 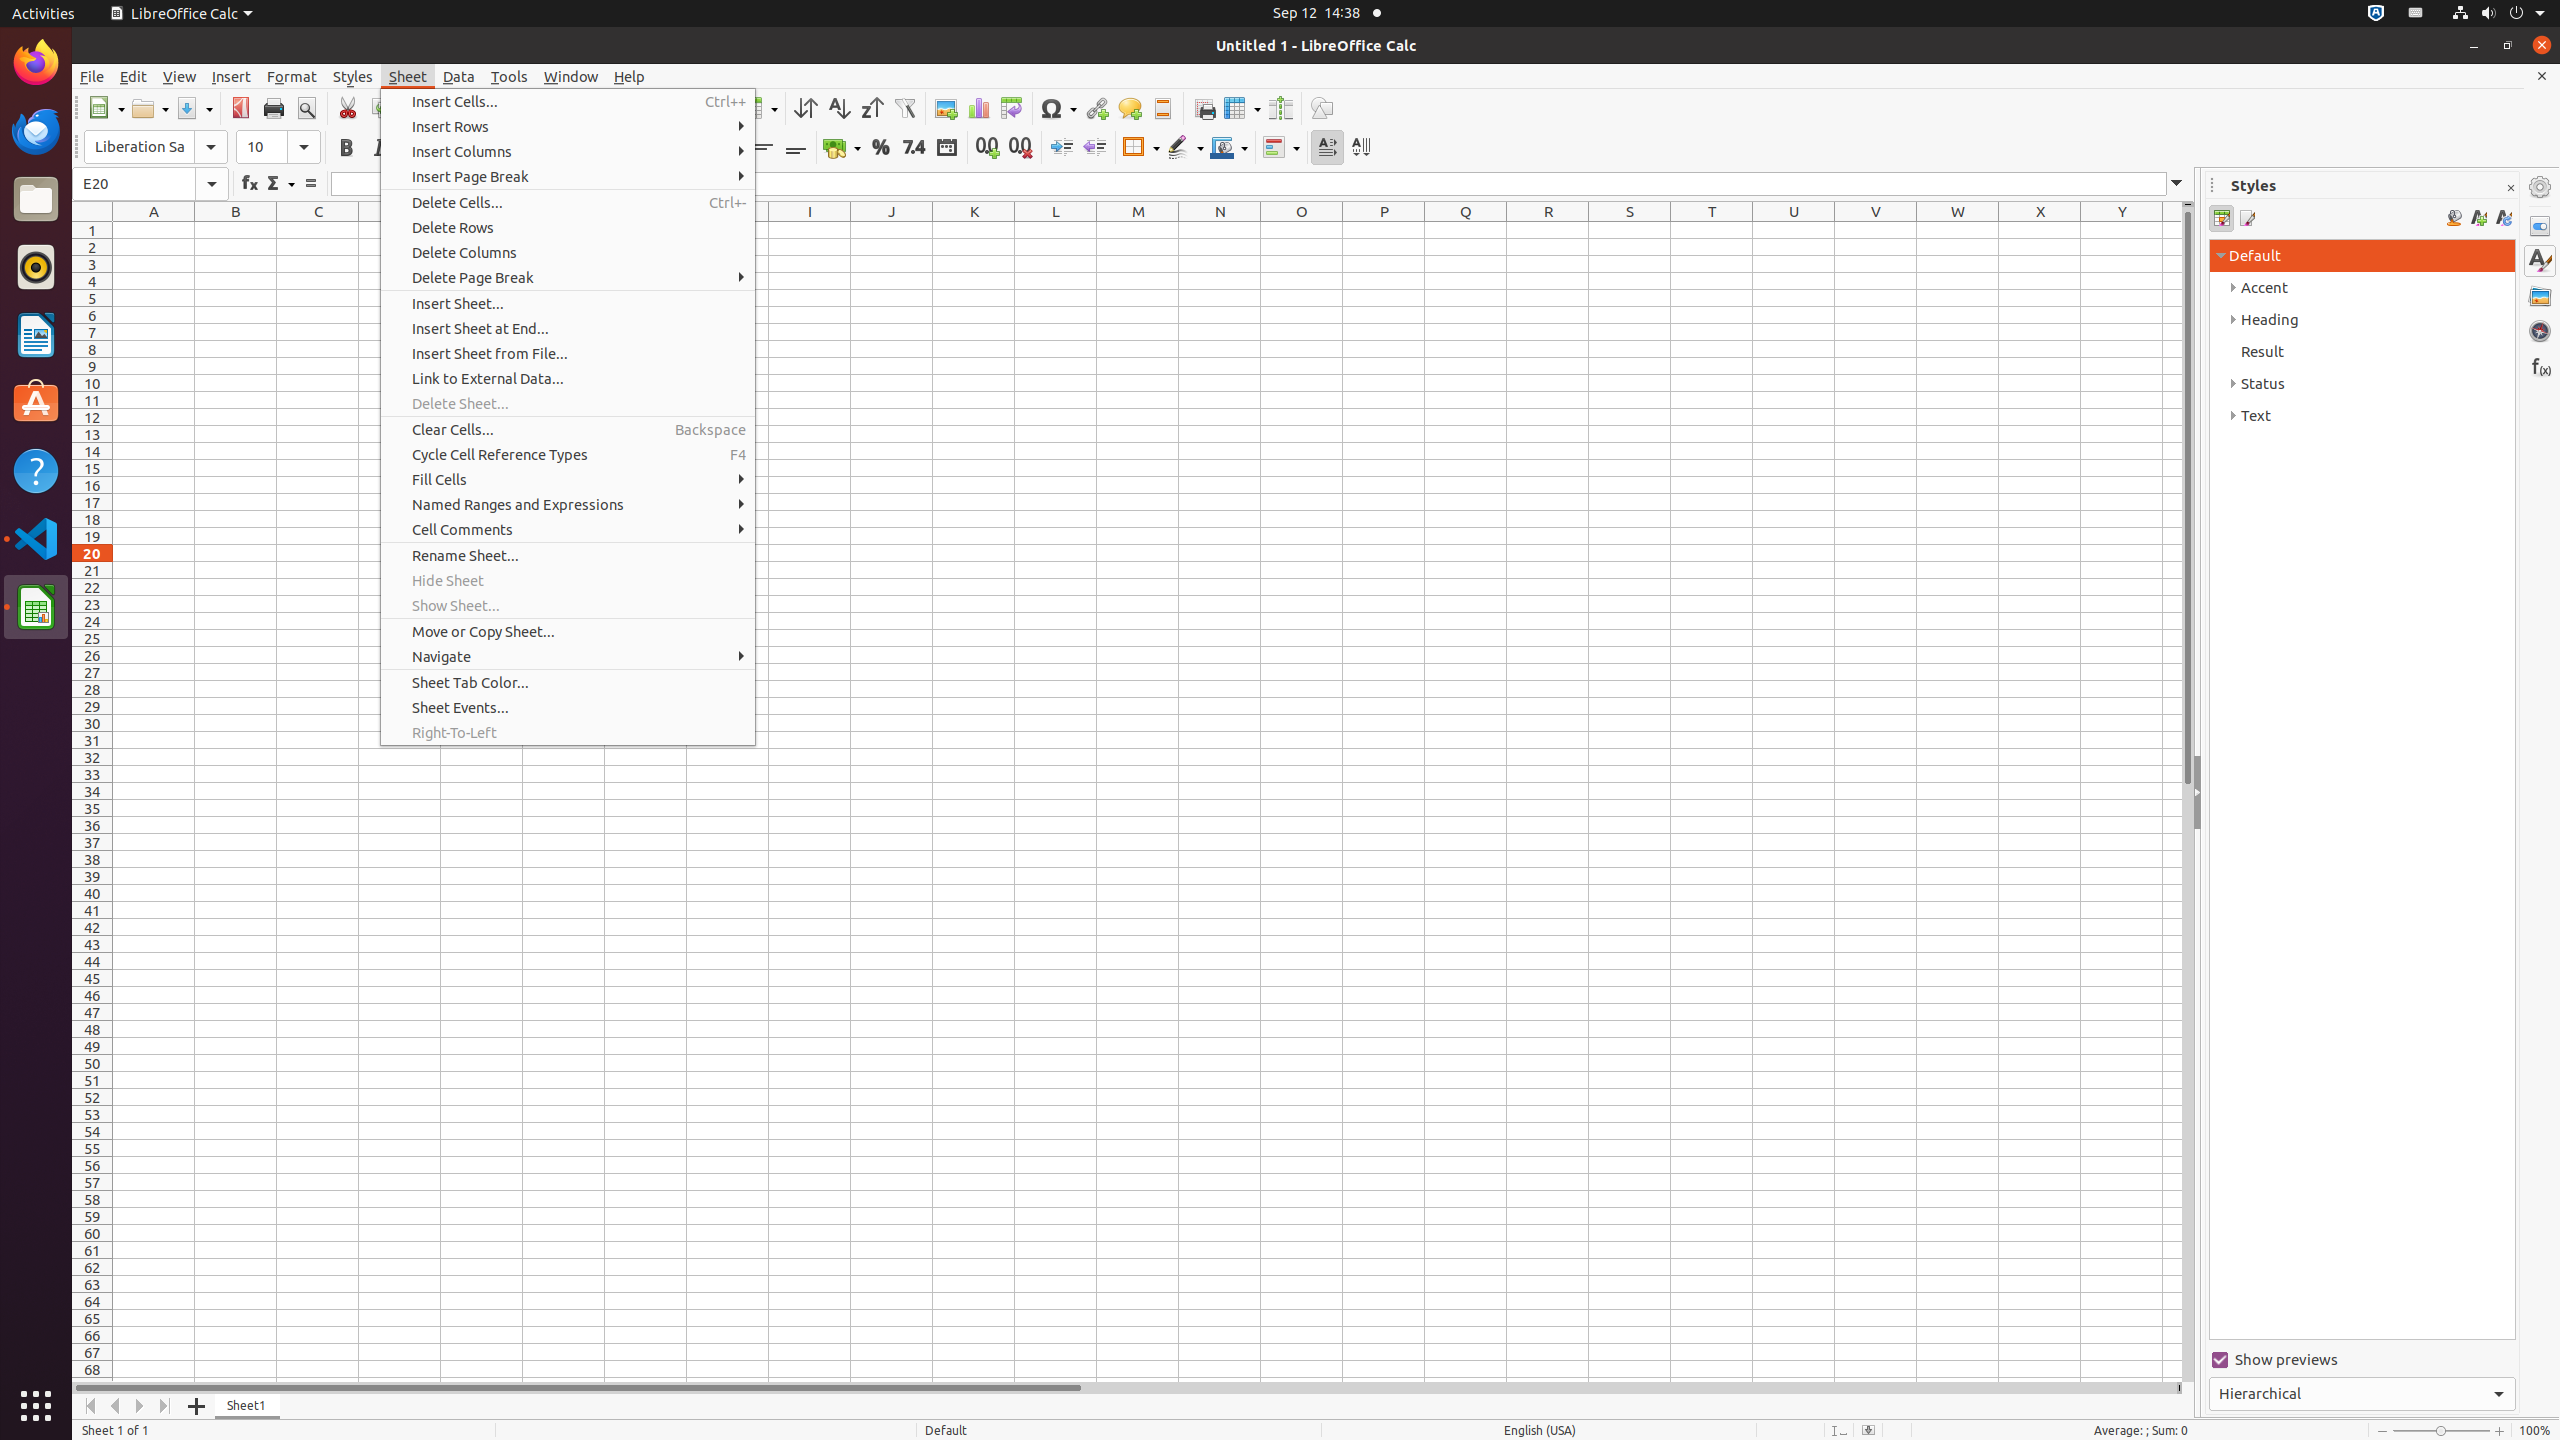 I want to click on Cell Comments, so click(x=568, y=530).